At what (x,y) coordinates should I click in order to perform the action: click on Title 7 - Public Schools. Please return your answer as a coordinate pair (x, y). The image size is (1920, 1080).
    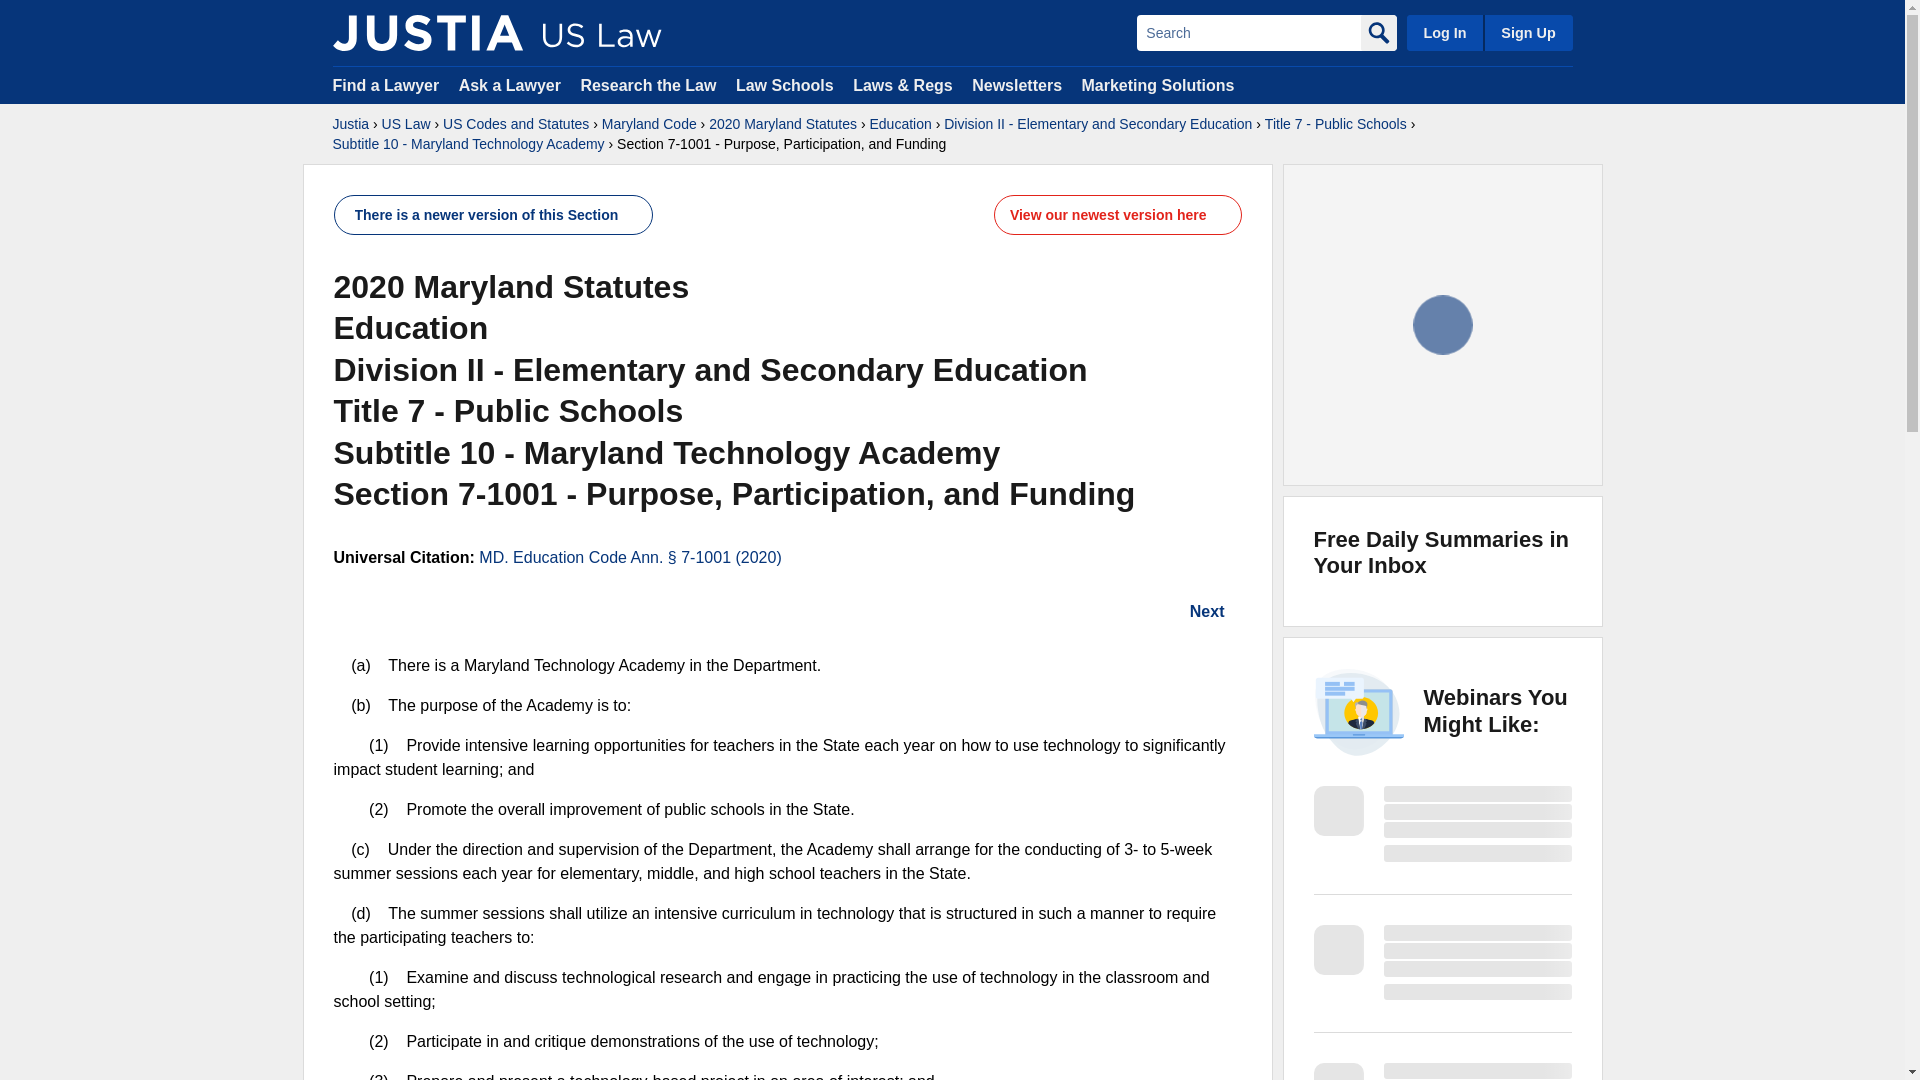
    Looking at the image, I should click on (1336, 124).